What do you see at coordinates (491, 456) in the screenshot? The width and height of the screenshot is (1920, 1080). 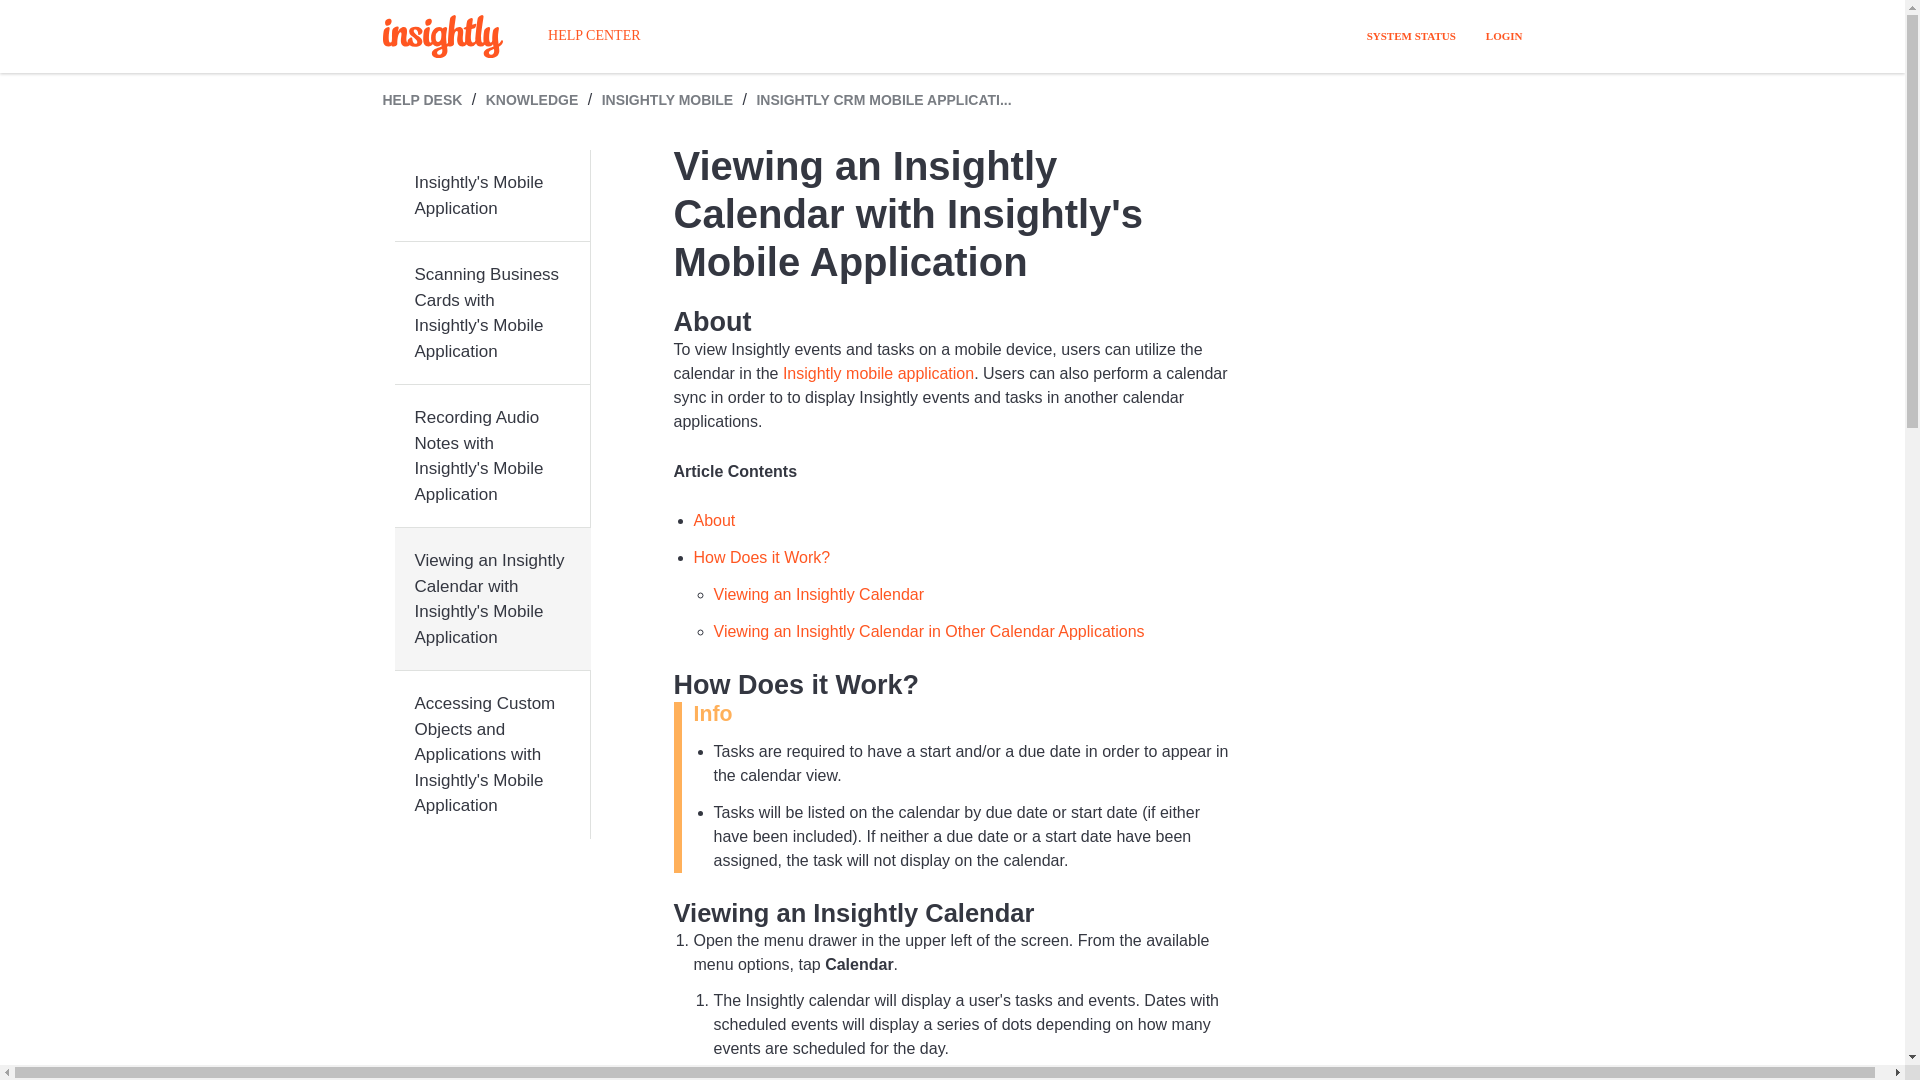 I see `Recording Audio Notes with Insightly's Mobile Application` at bounding box center [491, 456].